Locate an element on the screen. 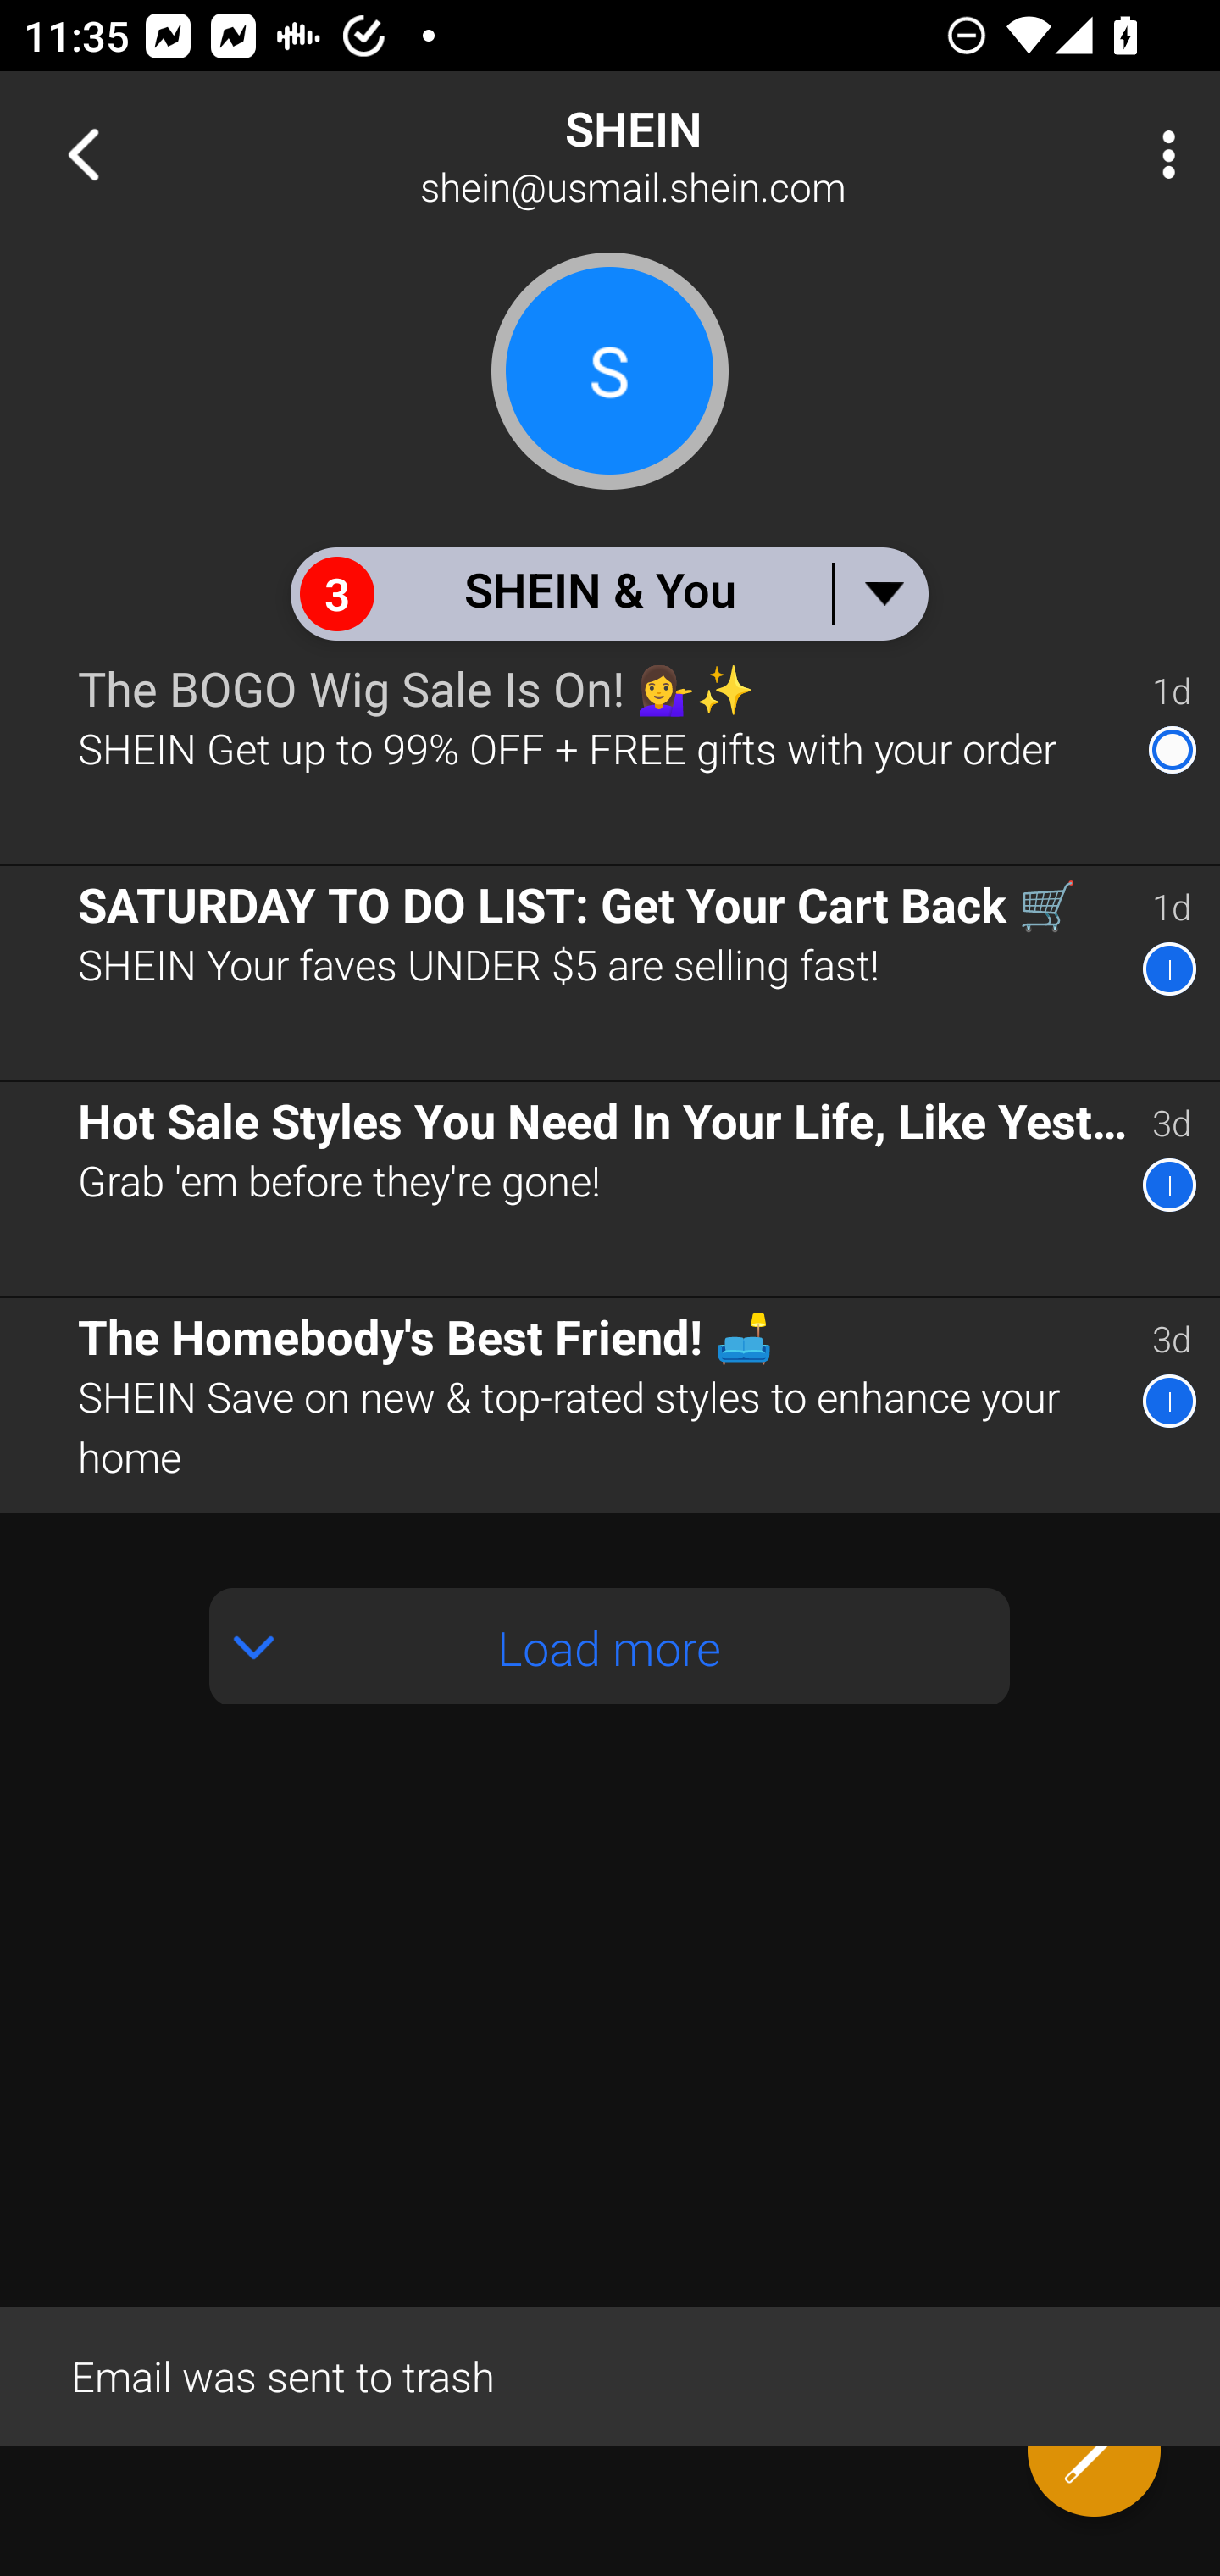  Navigate up is located at coordinates (83, 154).